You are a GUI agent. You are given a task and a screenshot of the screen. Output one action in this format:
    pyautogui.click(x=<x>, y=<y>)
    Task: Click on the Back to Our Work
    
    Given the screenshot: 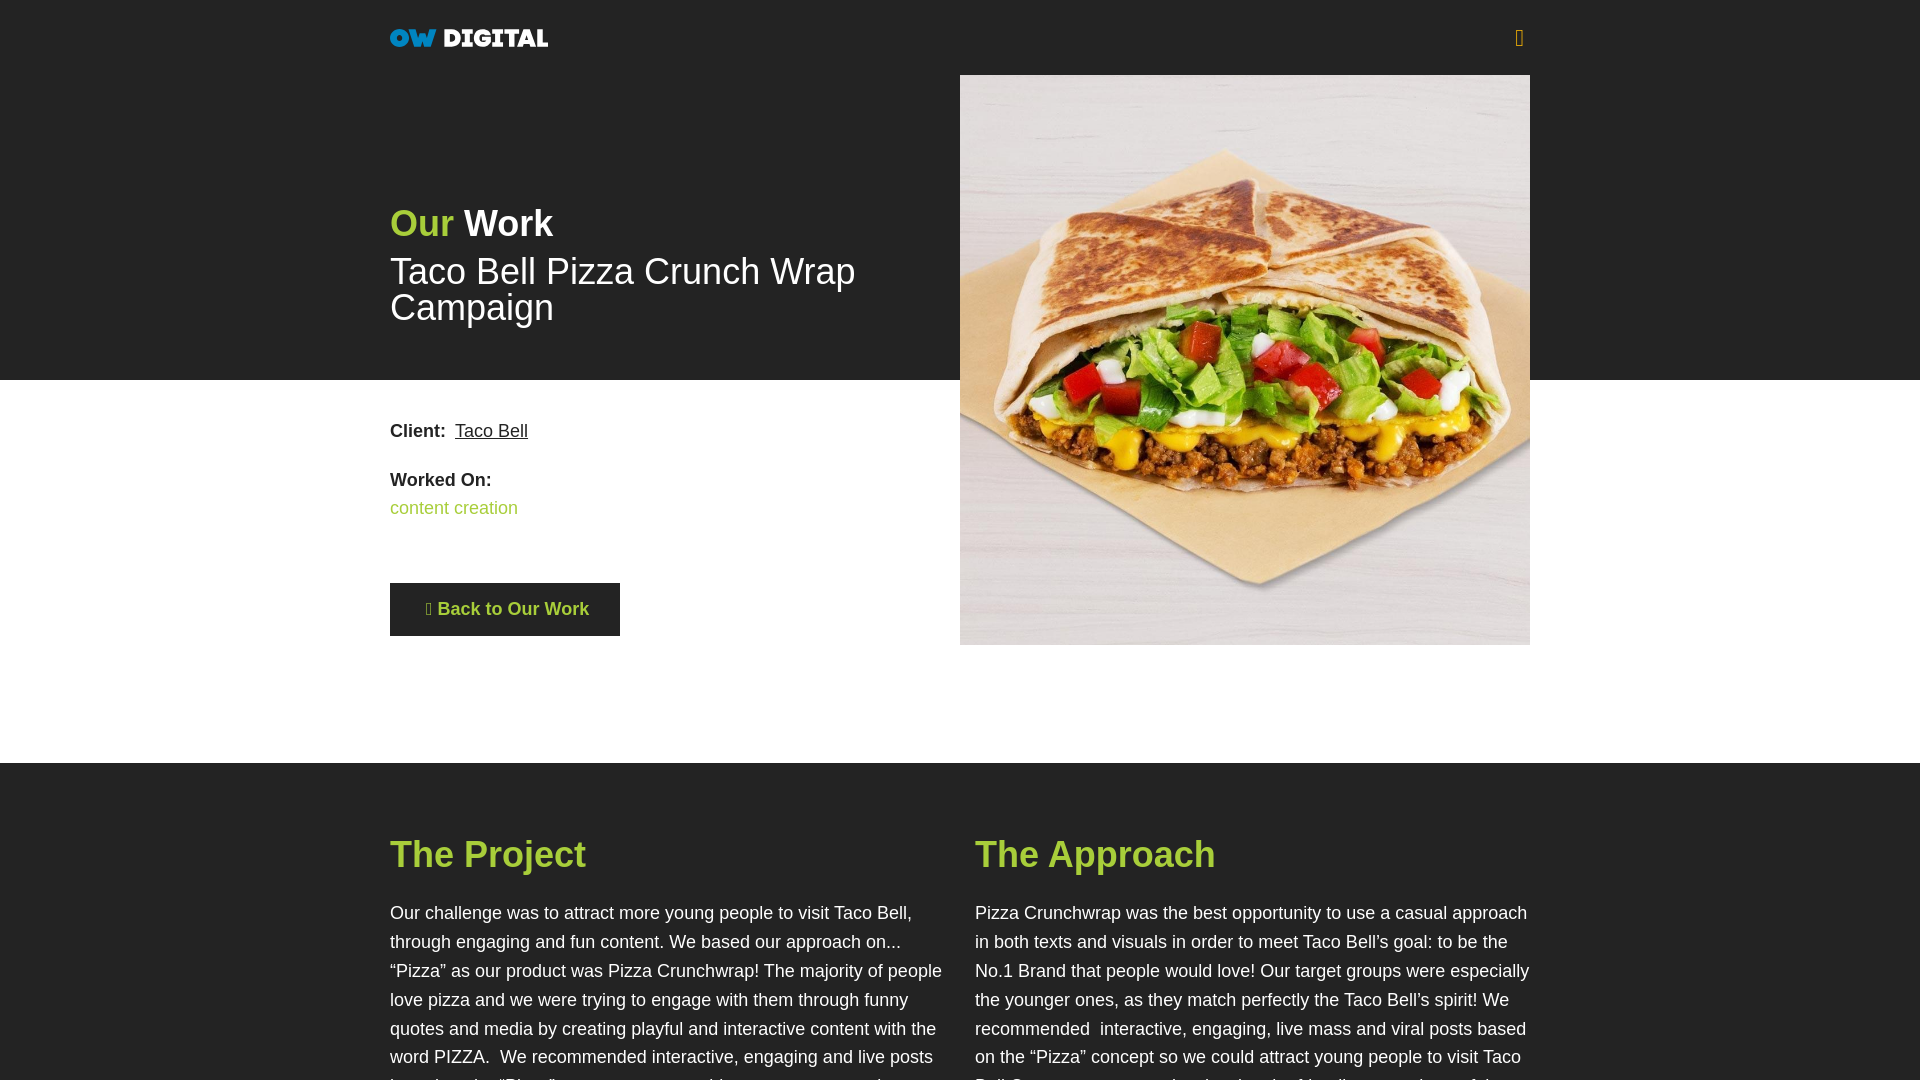 What is the action you would take?
    pyautogui.click(x=504, y=610)
    